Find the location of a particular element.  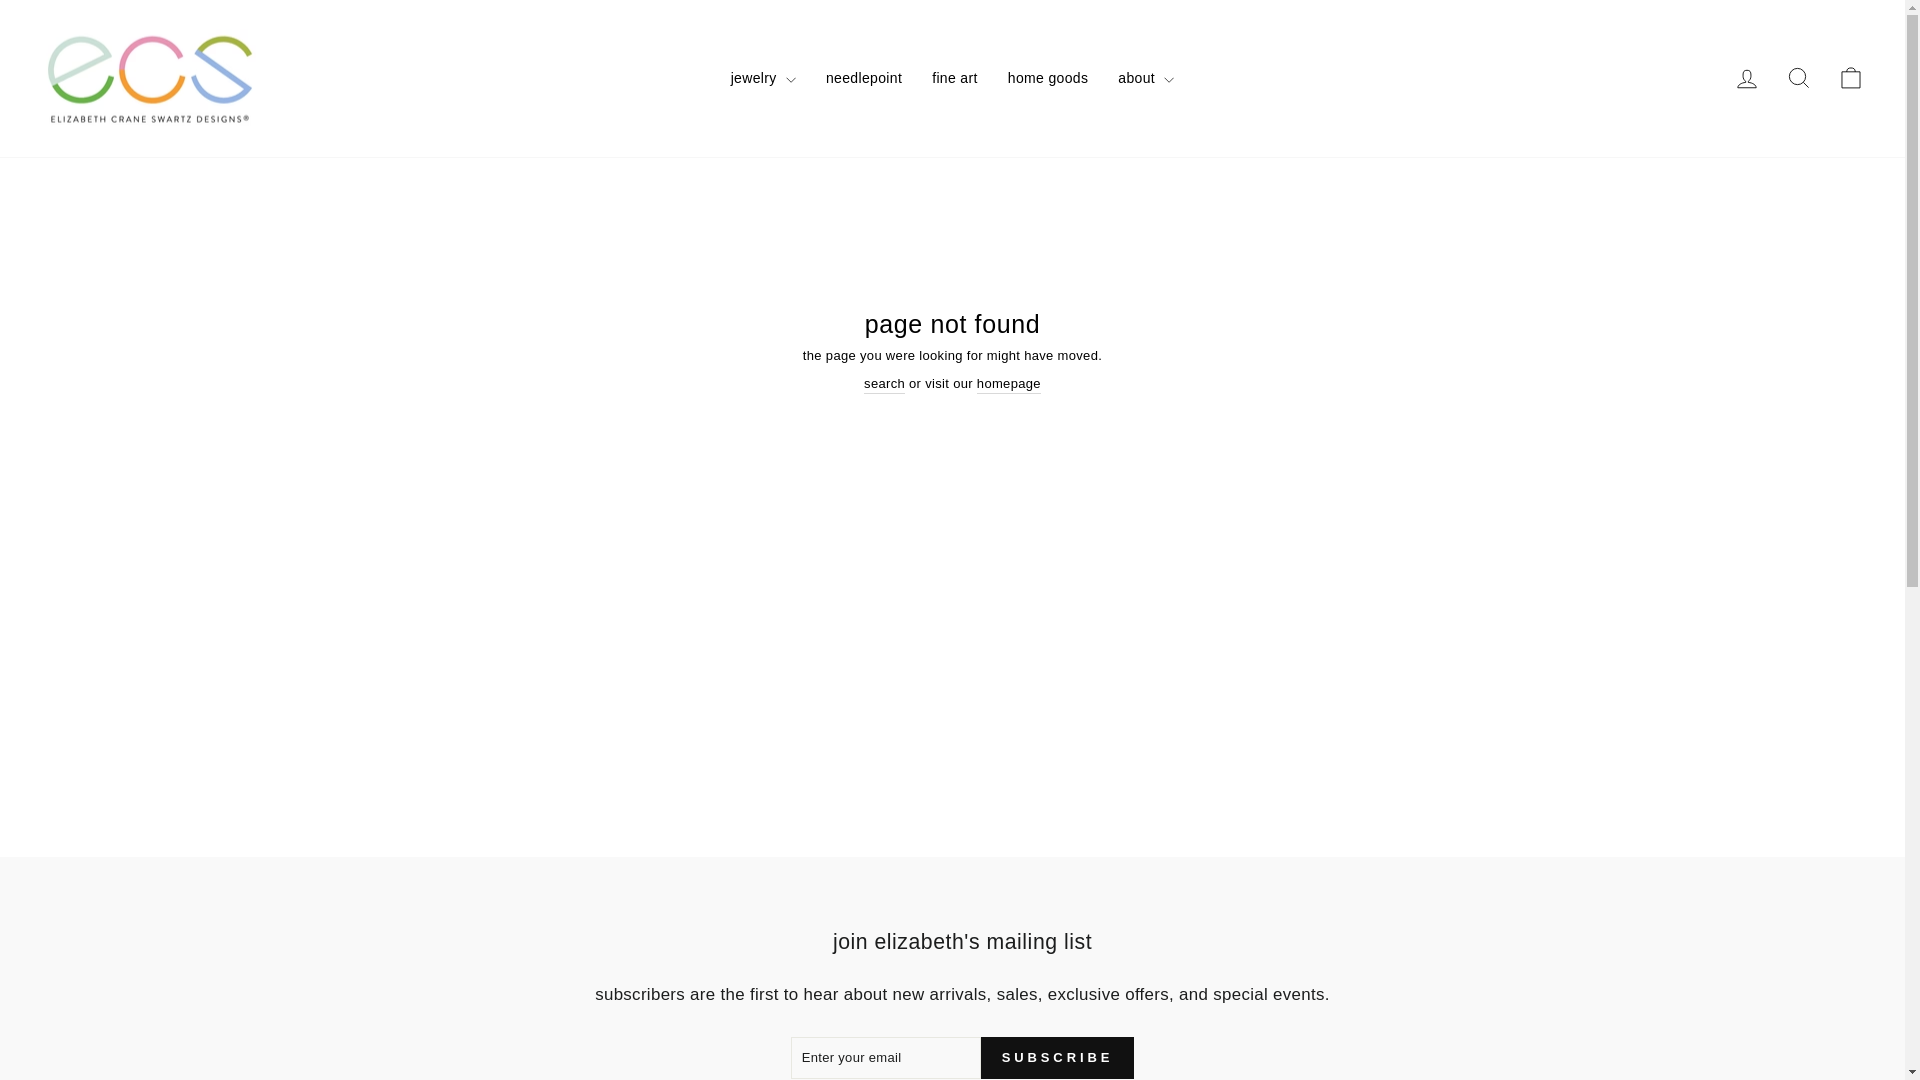

needlepoint is located at coordinates (1850, 77).